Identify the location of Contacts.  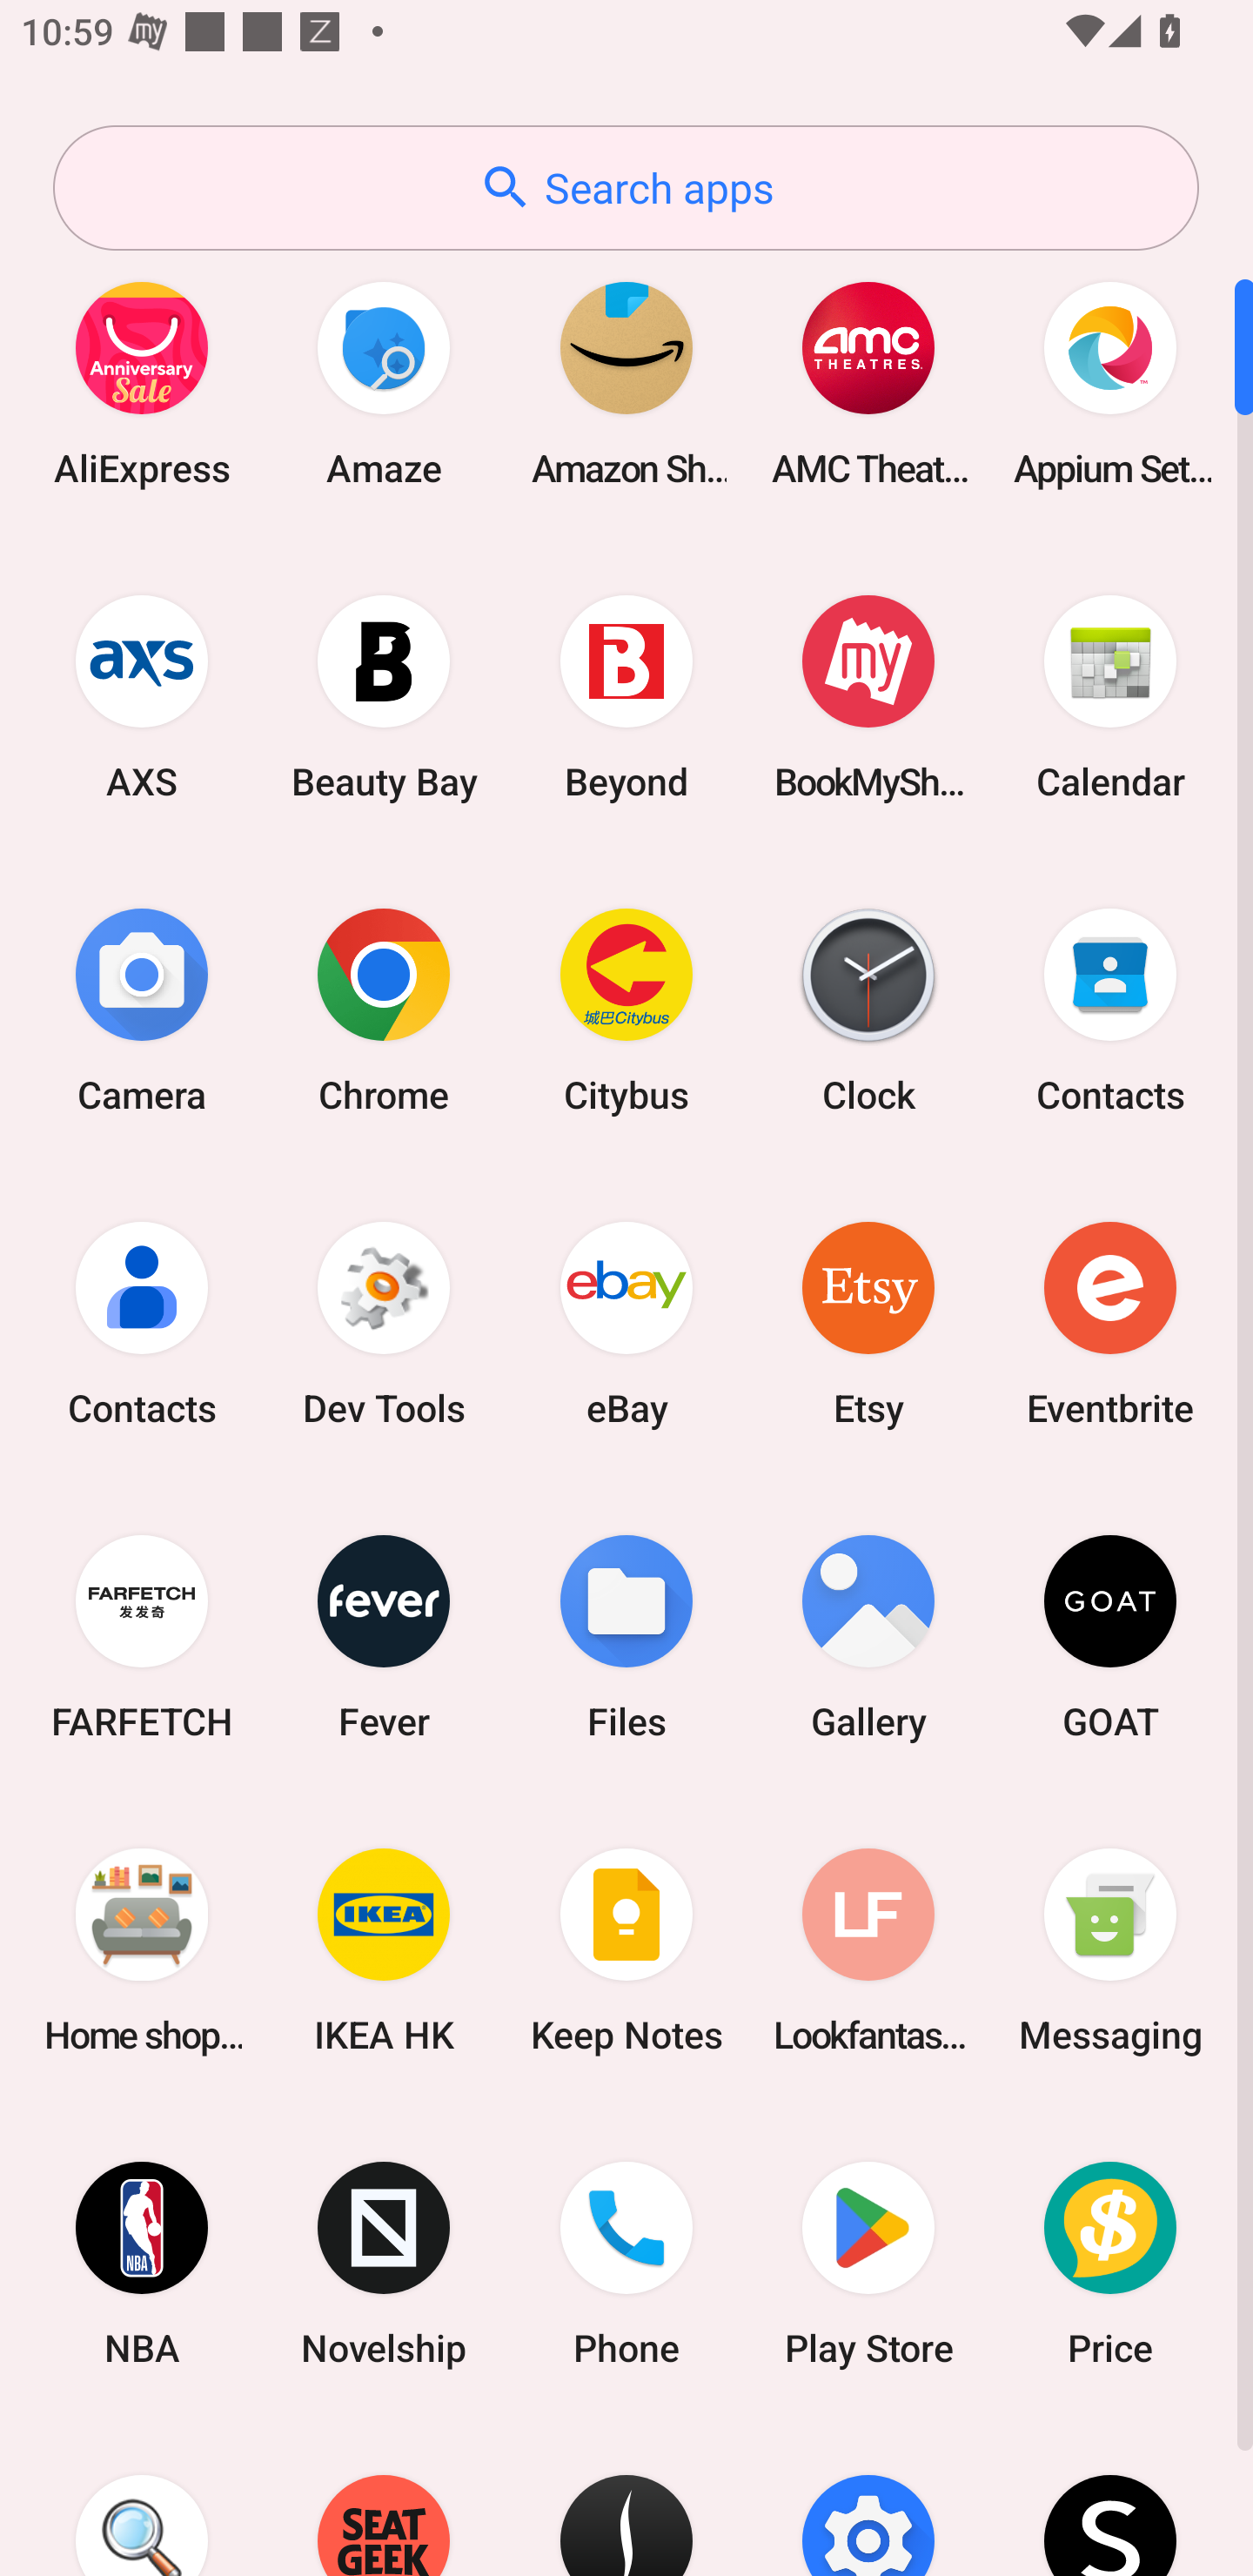
(1110, 1010).